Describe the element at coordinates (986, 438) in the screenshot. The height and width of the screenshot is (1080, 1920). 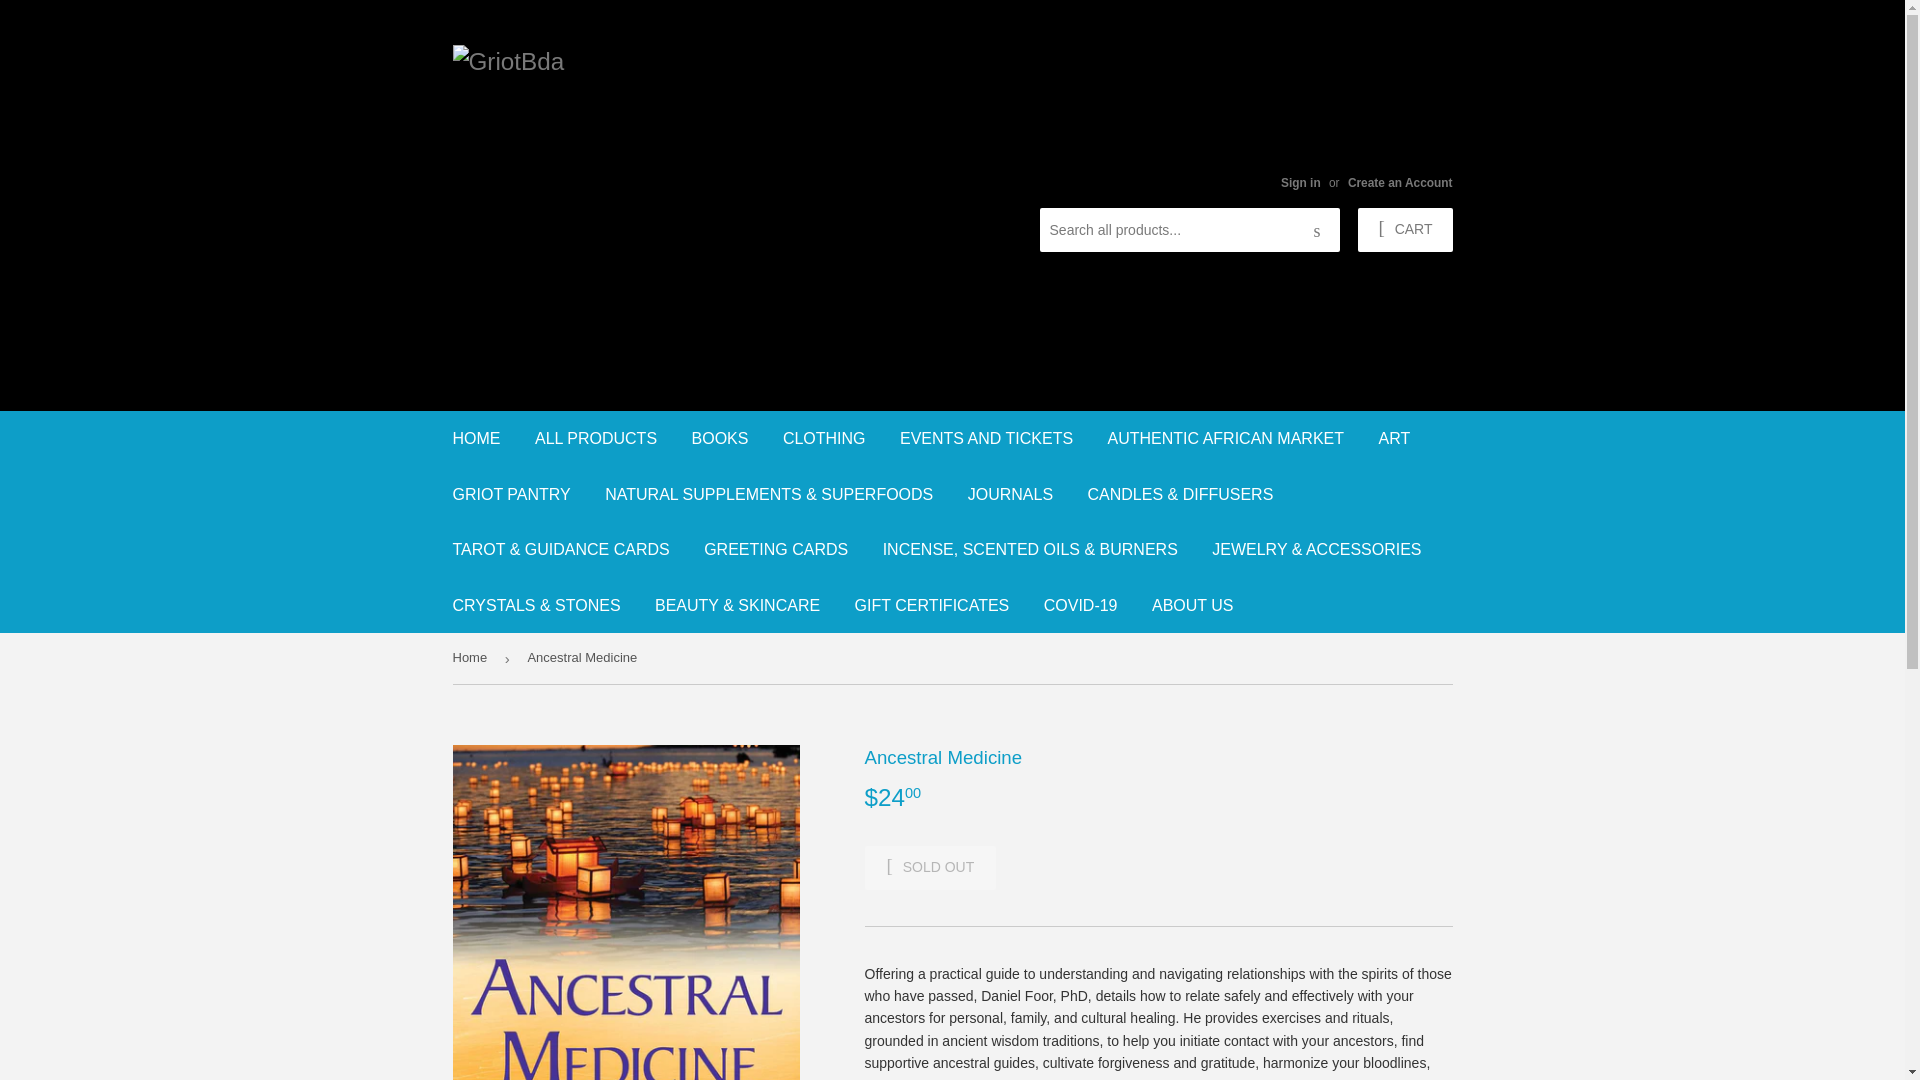
I see `EVENTS AND TICKETS` at that location.